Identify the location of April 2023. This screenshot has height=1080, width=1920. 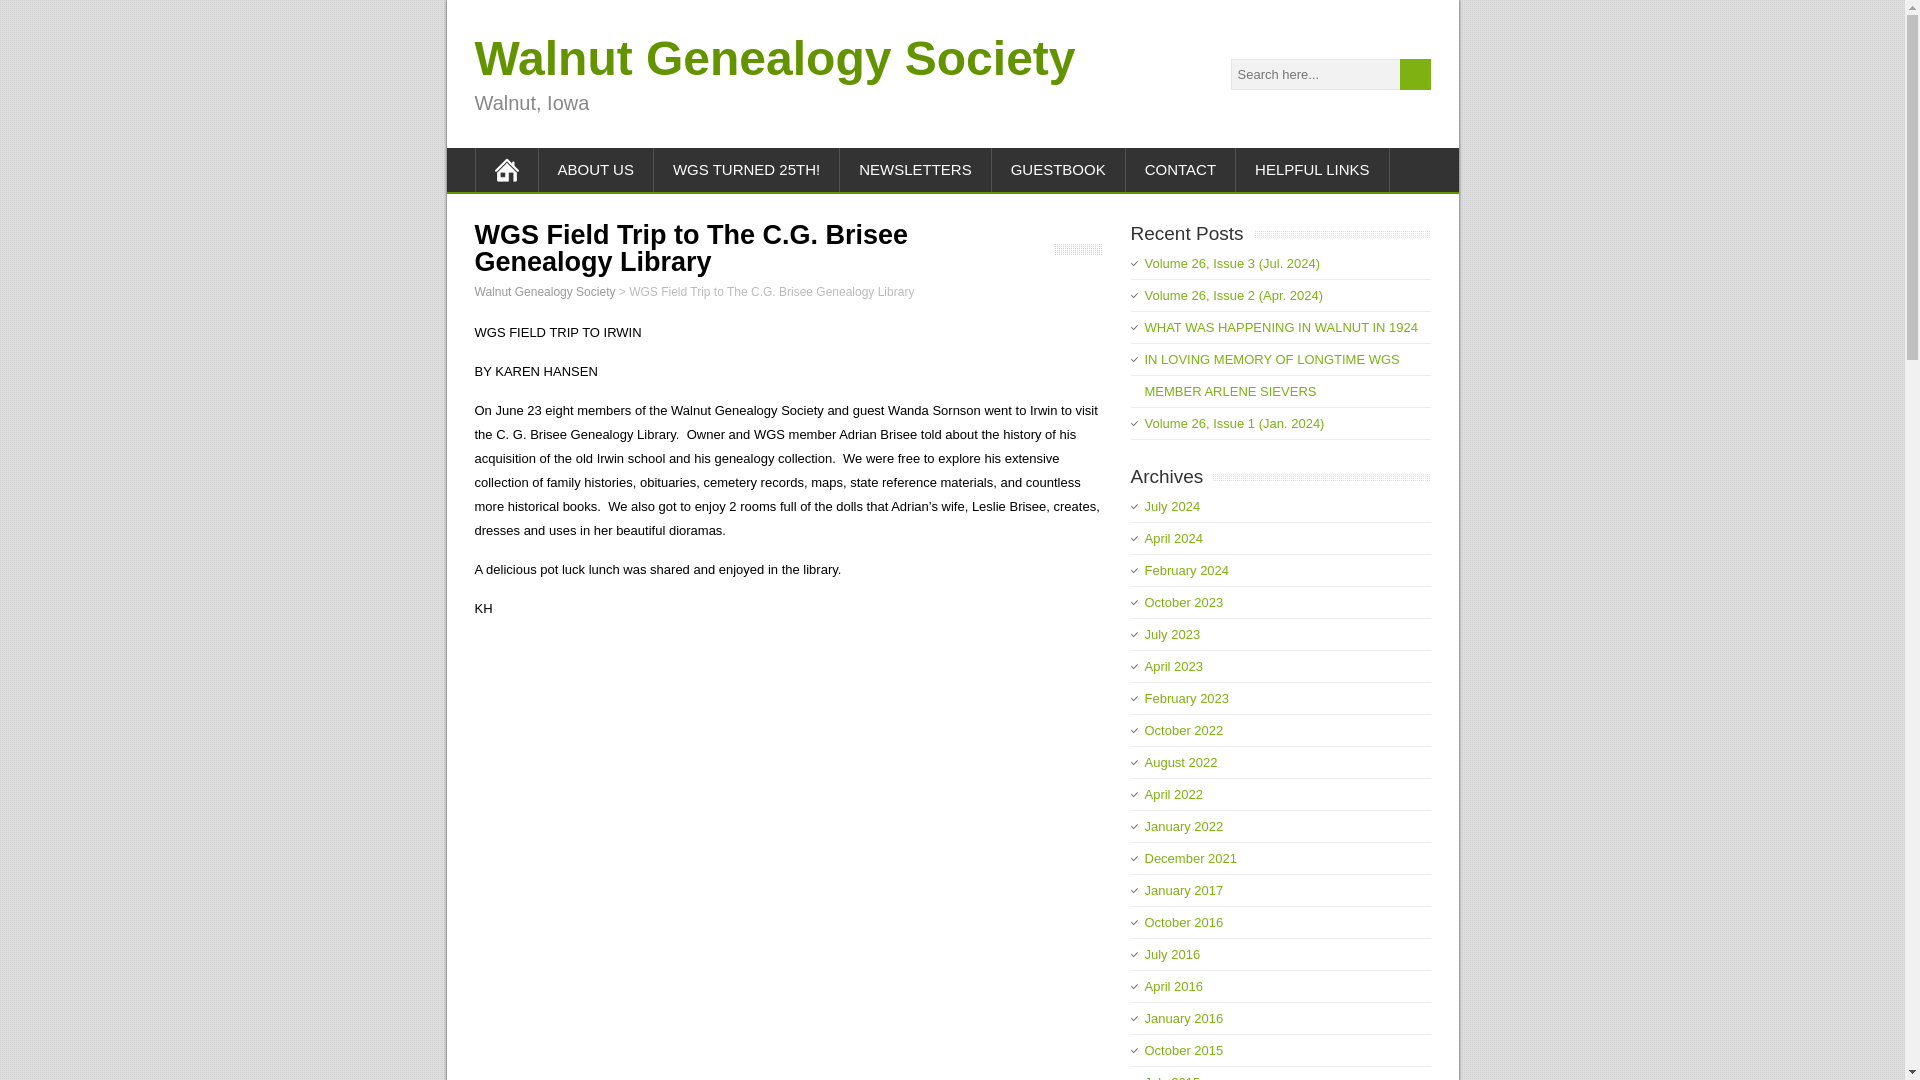
(1174, 666).